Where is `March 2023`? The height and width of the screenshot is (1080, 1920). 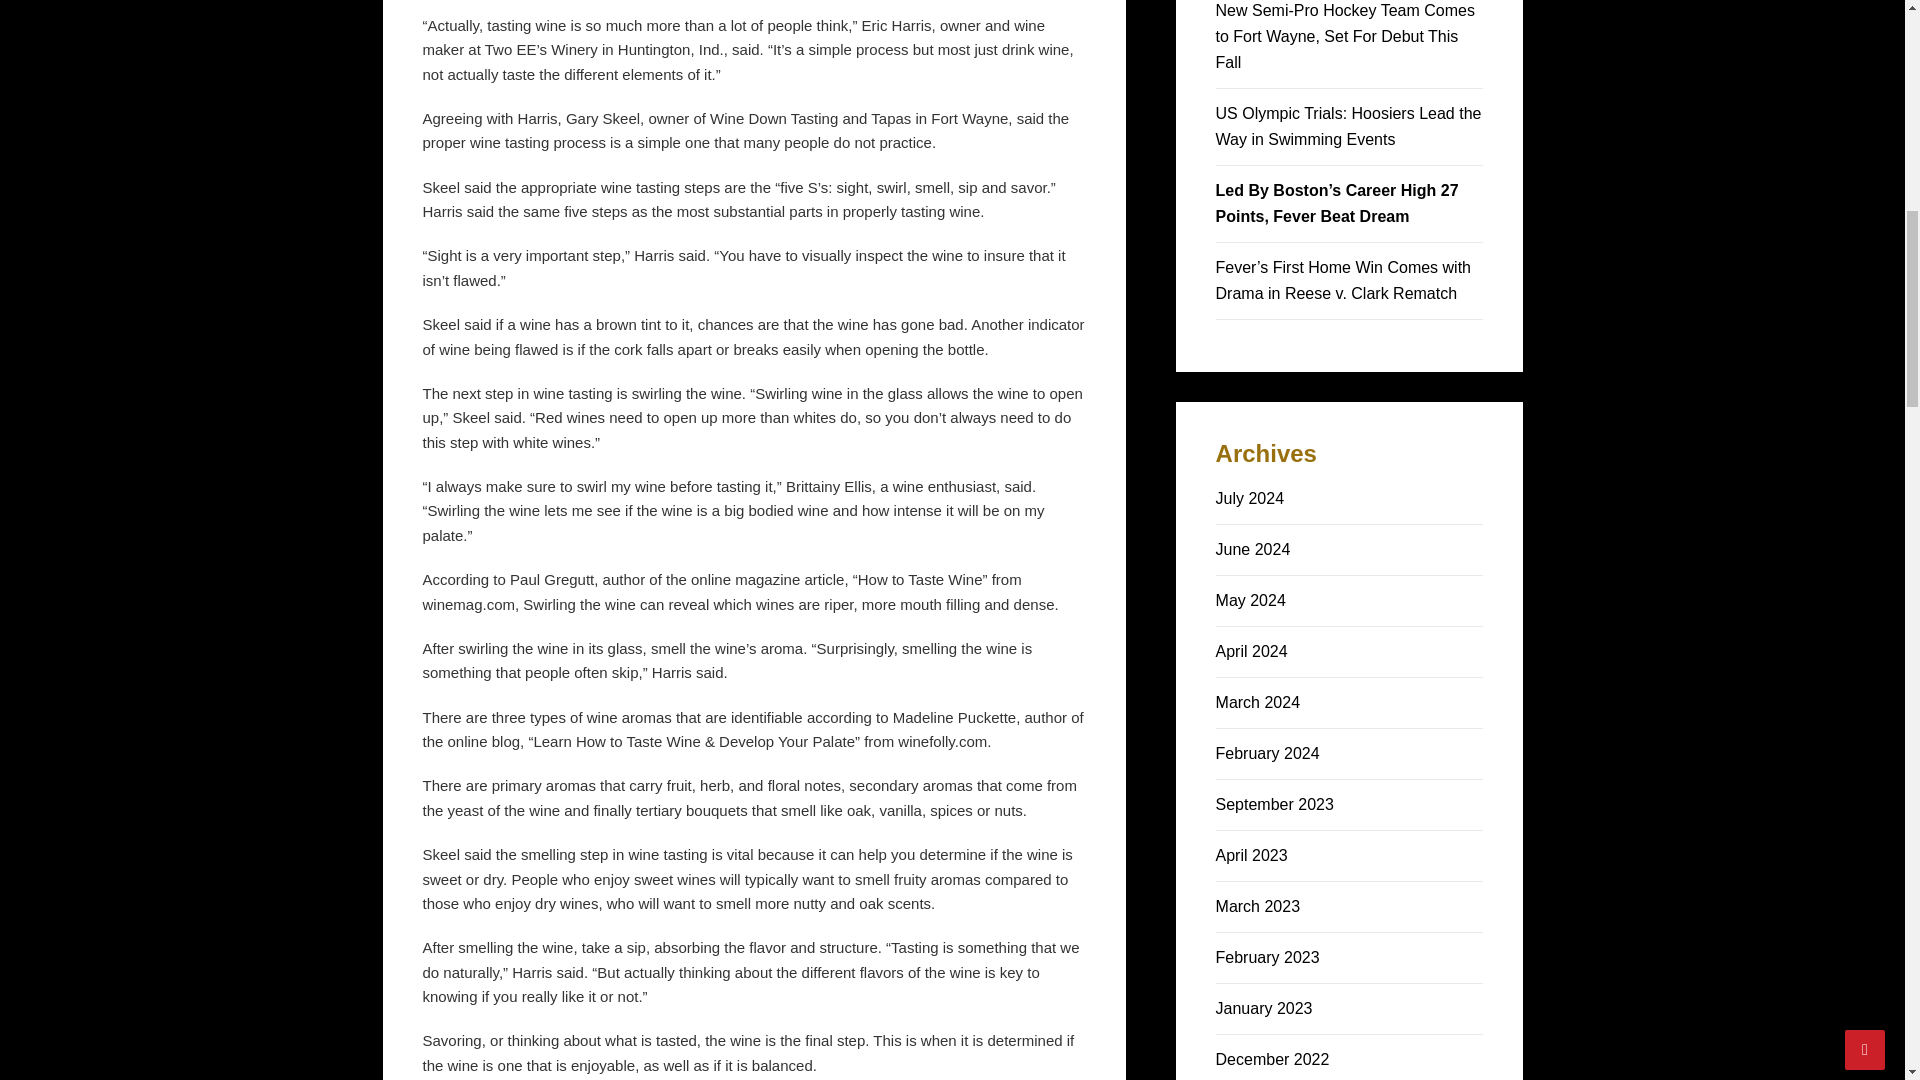
March 2023 is located at coordinates (1258, 906).